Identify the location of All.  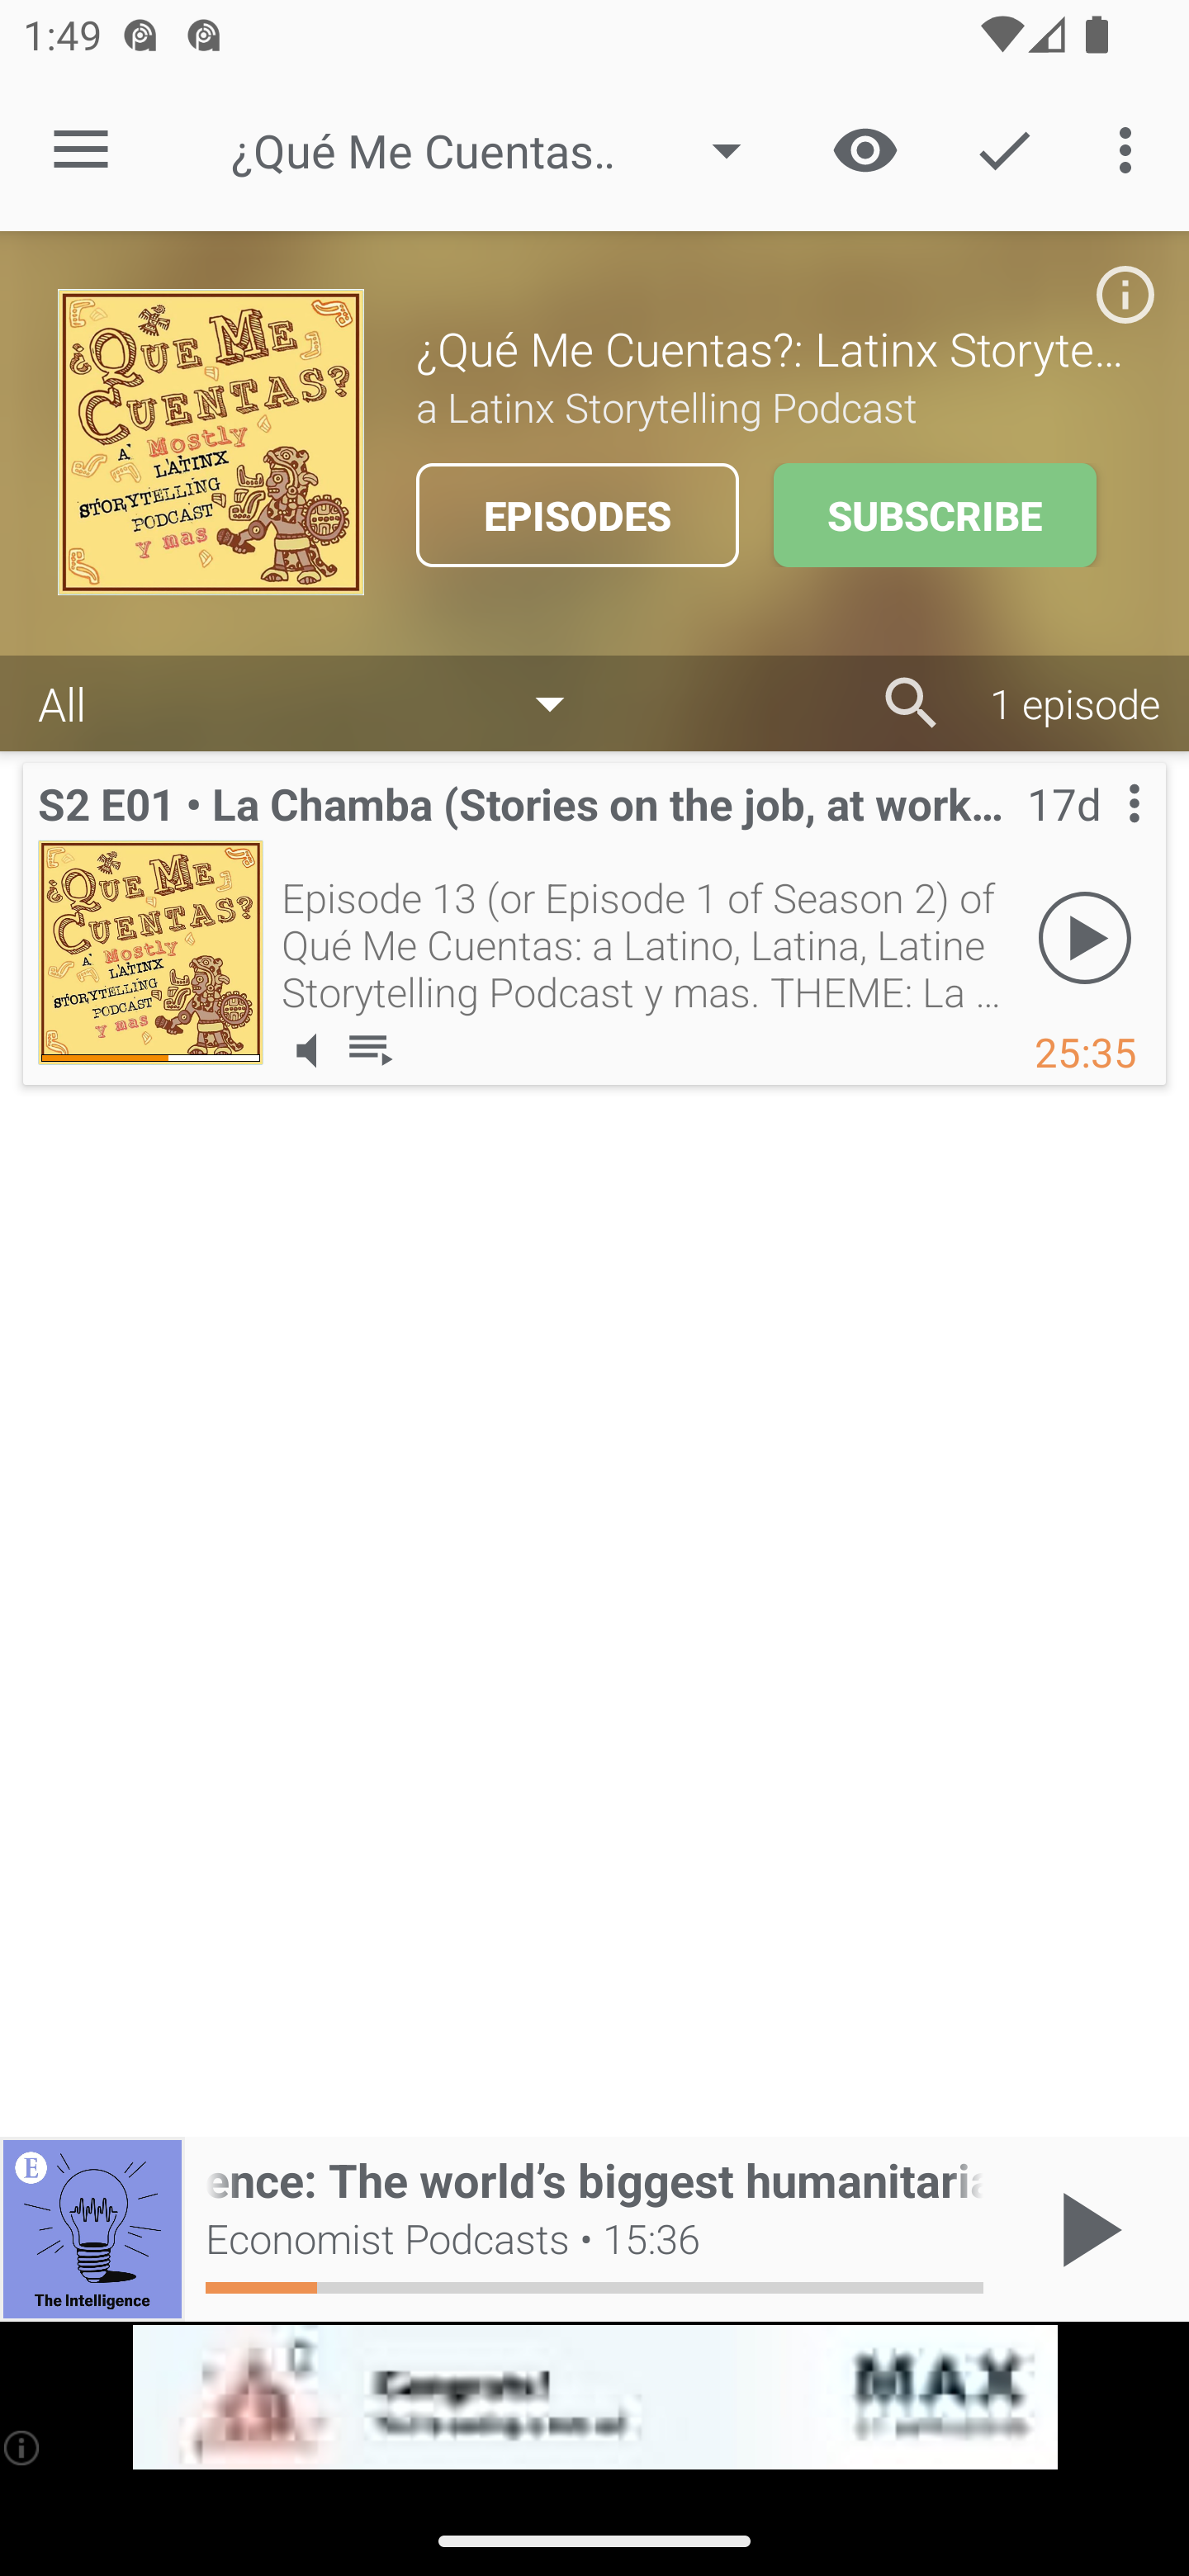
(317, 704).